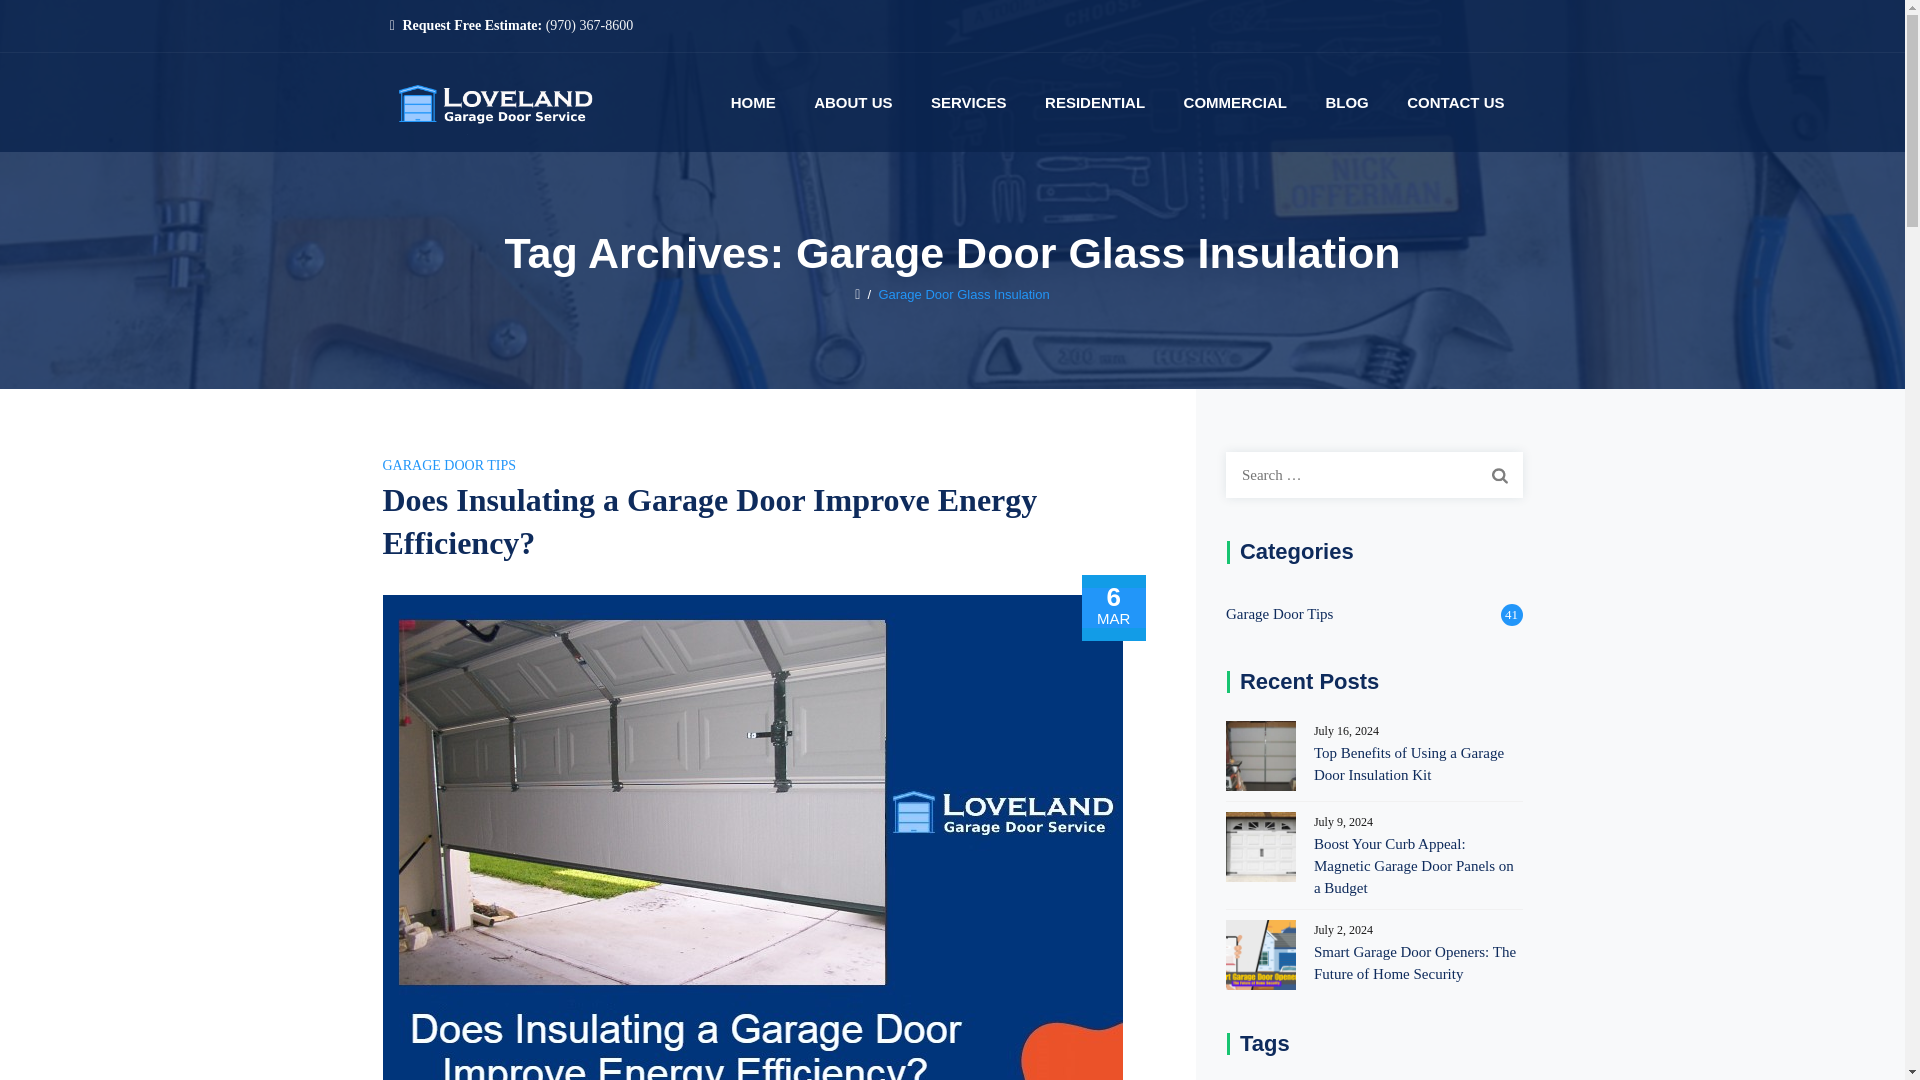 This screenshot has width=1920, height=1080. Describe the element at coordinates (969, 102) in the screenshot. I see `SERVICES` at that location.